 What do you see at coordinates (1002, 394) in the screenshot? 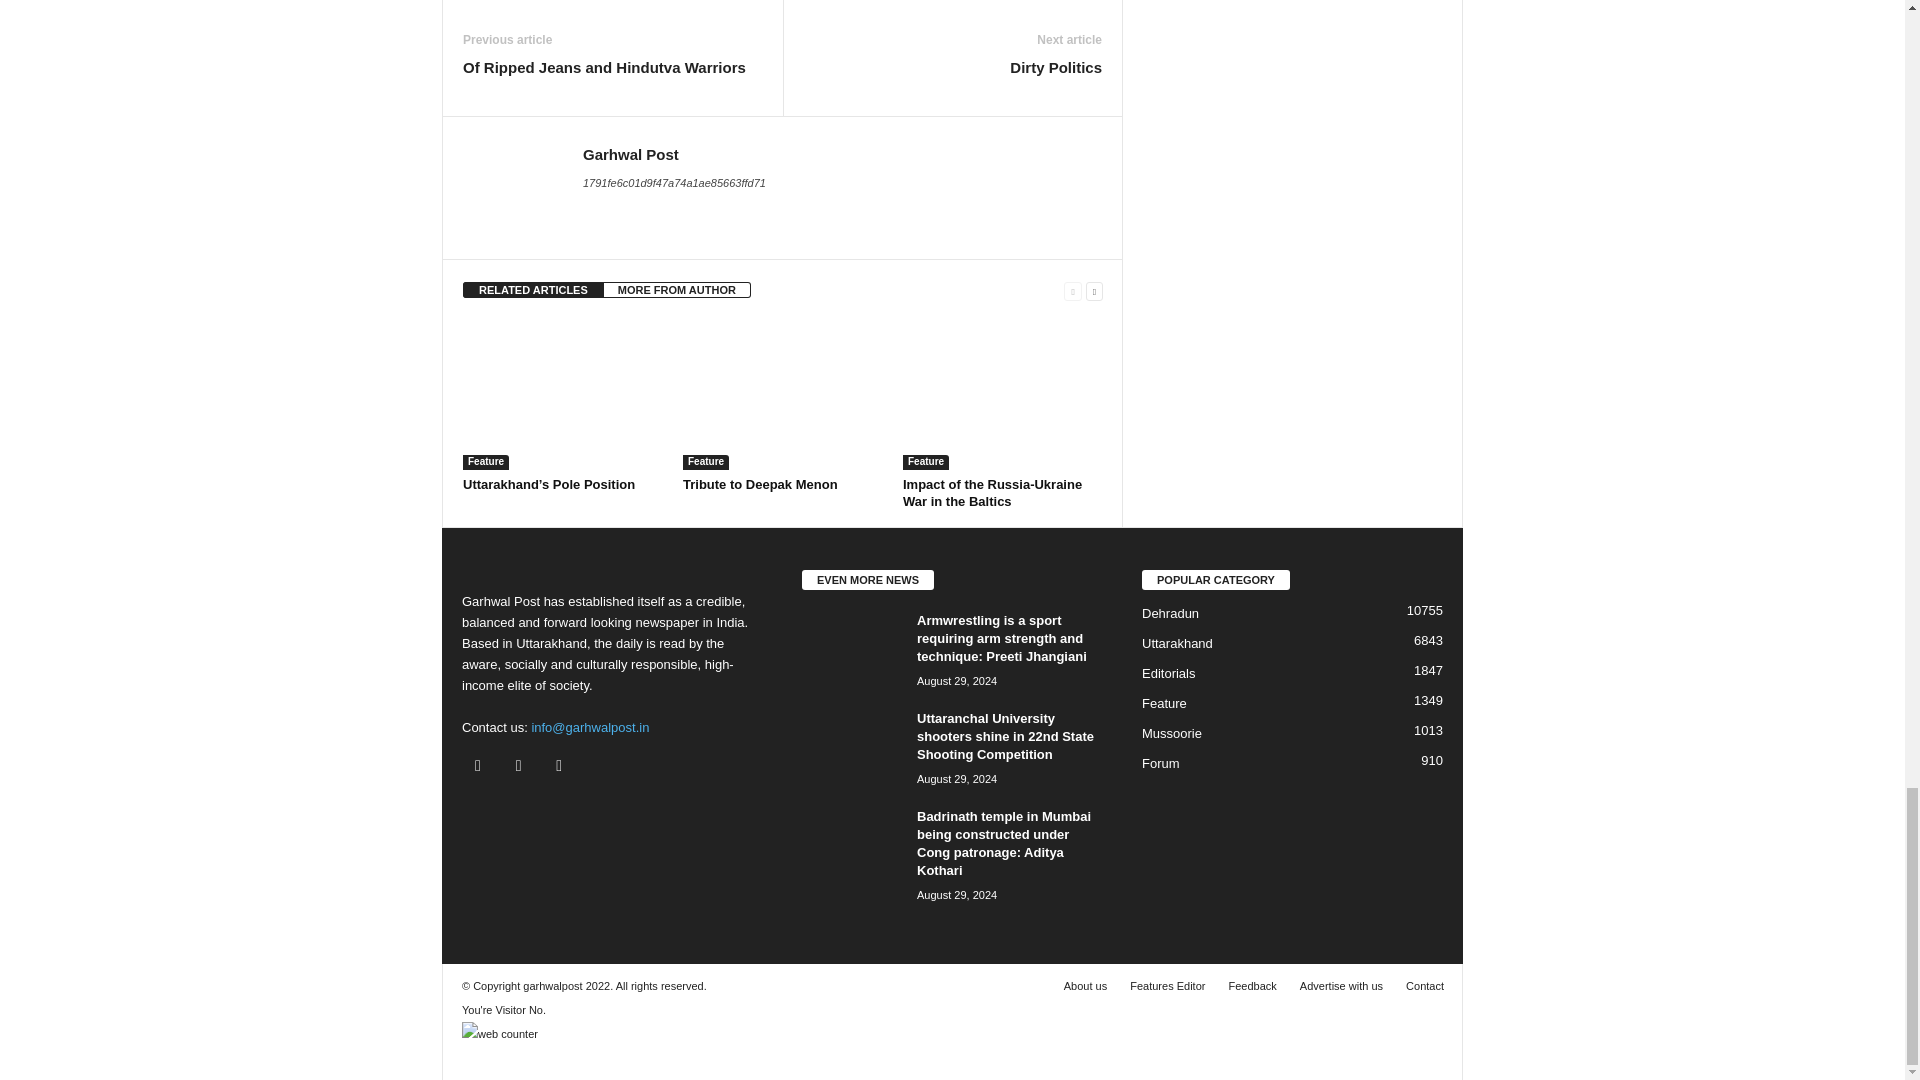
I see `Impact of the Russia-Ukraine War in the Baltics` at bounding box center [1002, 394].